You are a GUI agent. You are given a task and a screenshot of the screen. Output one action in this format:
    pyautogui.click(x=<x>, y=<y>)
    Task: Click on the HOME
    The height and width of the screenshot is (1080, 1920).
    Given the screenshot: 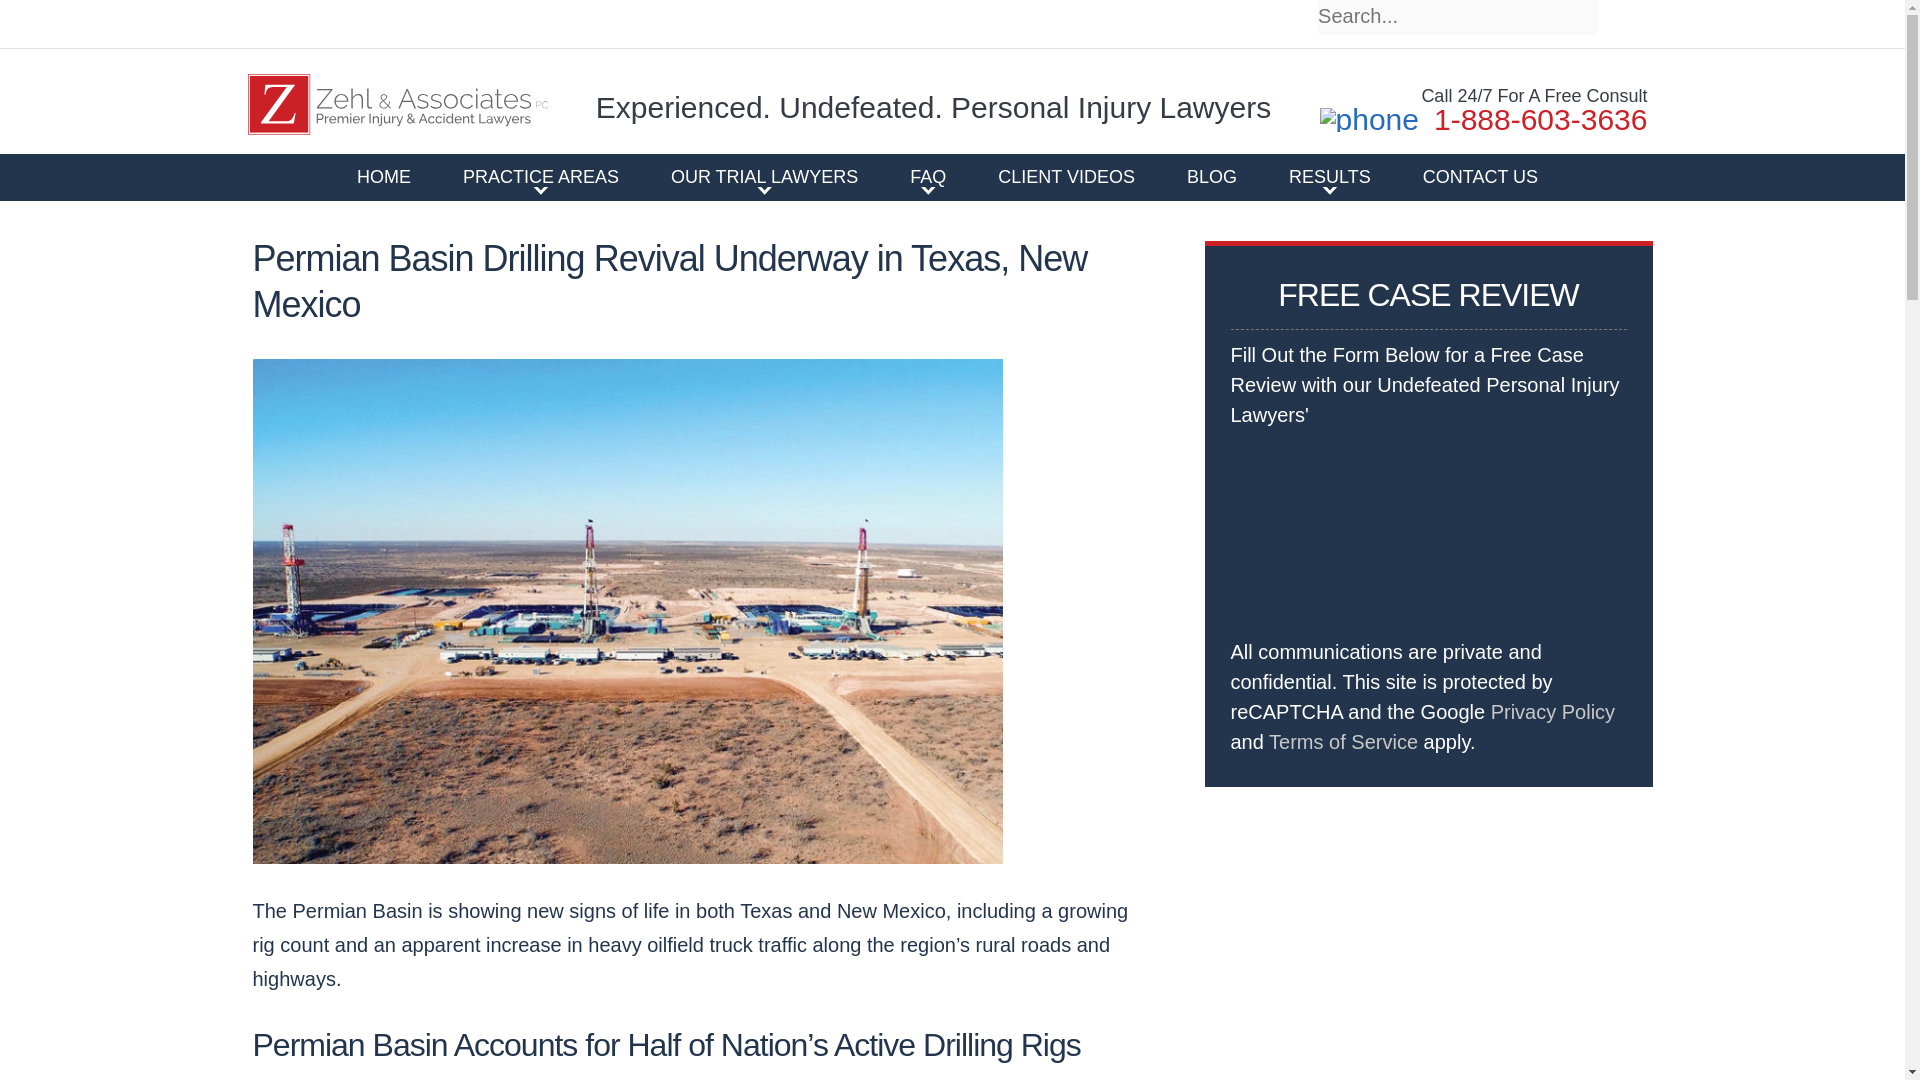 What is the action you would take?
    pyautogui.click(x=384, y=176)
    